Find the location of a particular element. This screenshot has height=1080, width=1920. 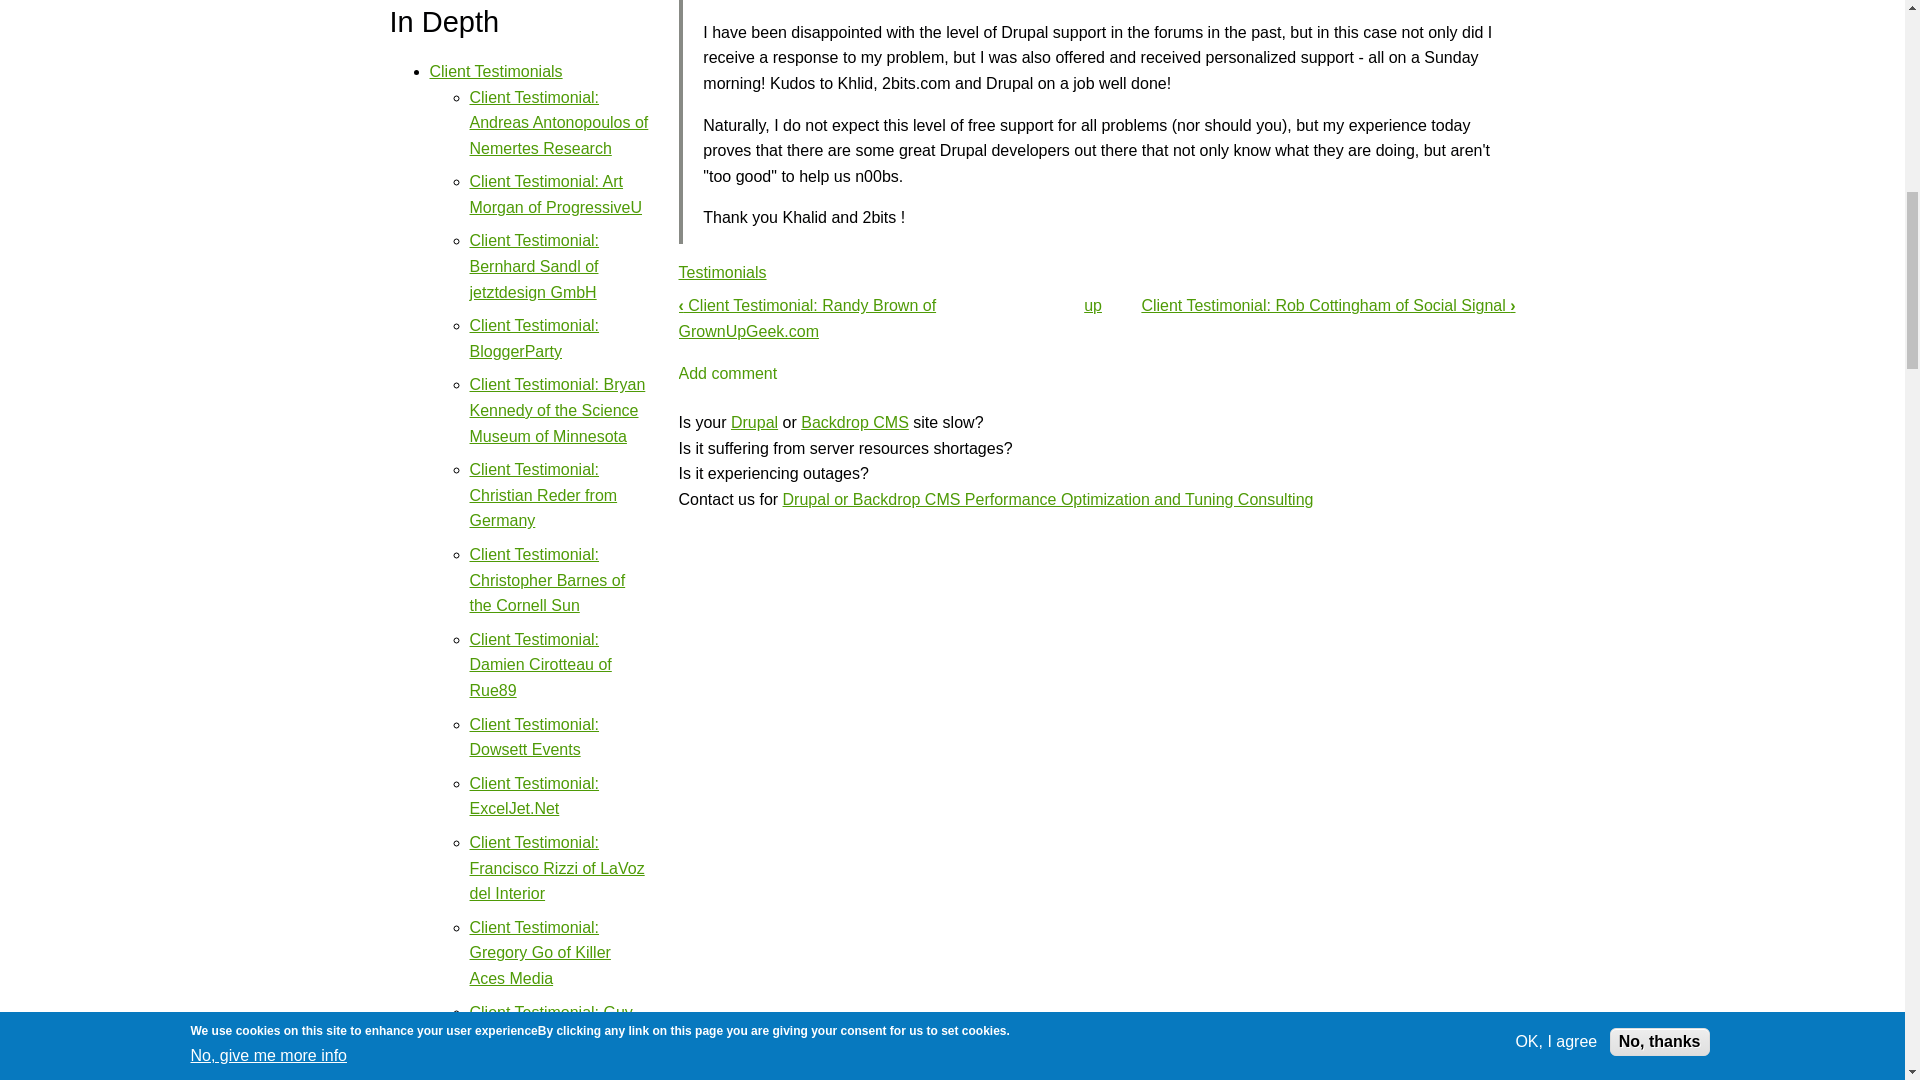

Client Testimonial: Bernhard Sandl of jetztdesign GmbH is located at coordinates (534, 266).